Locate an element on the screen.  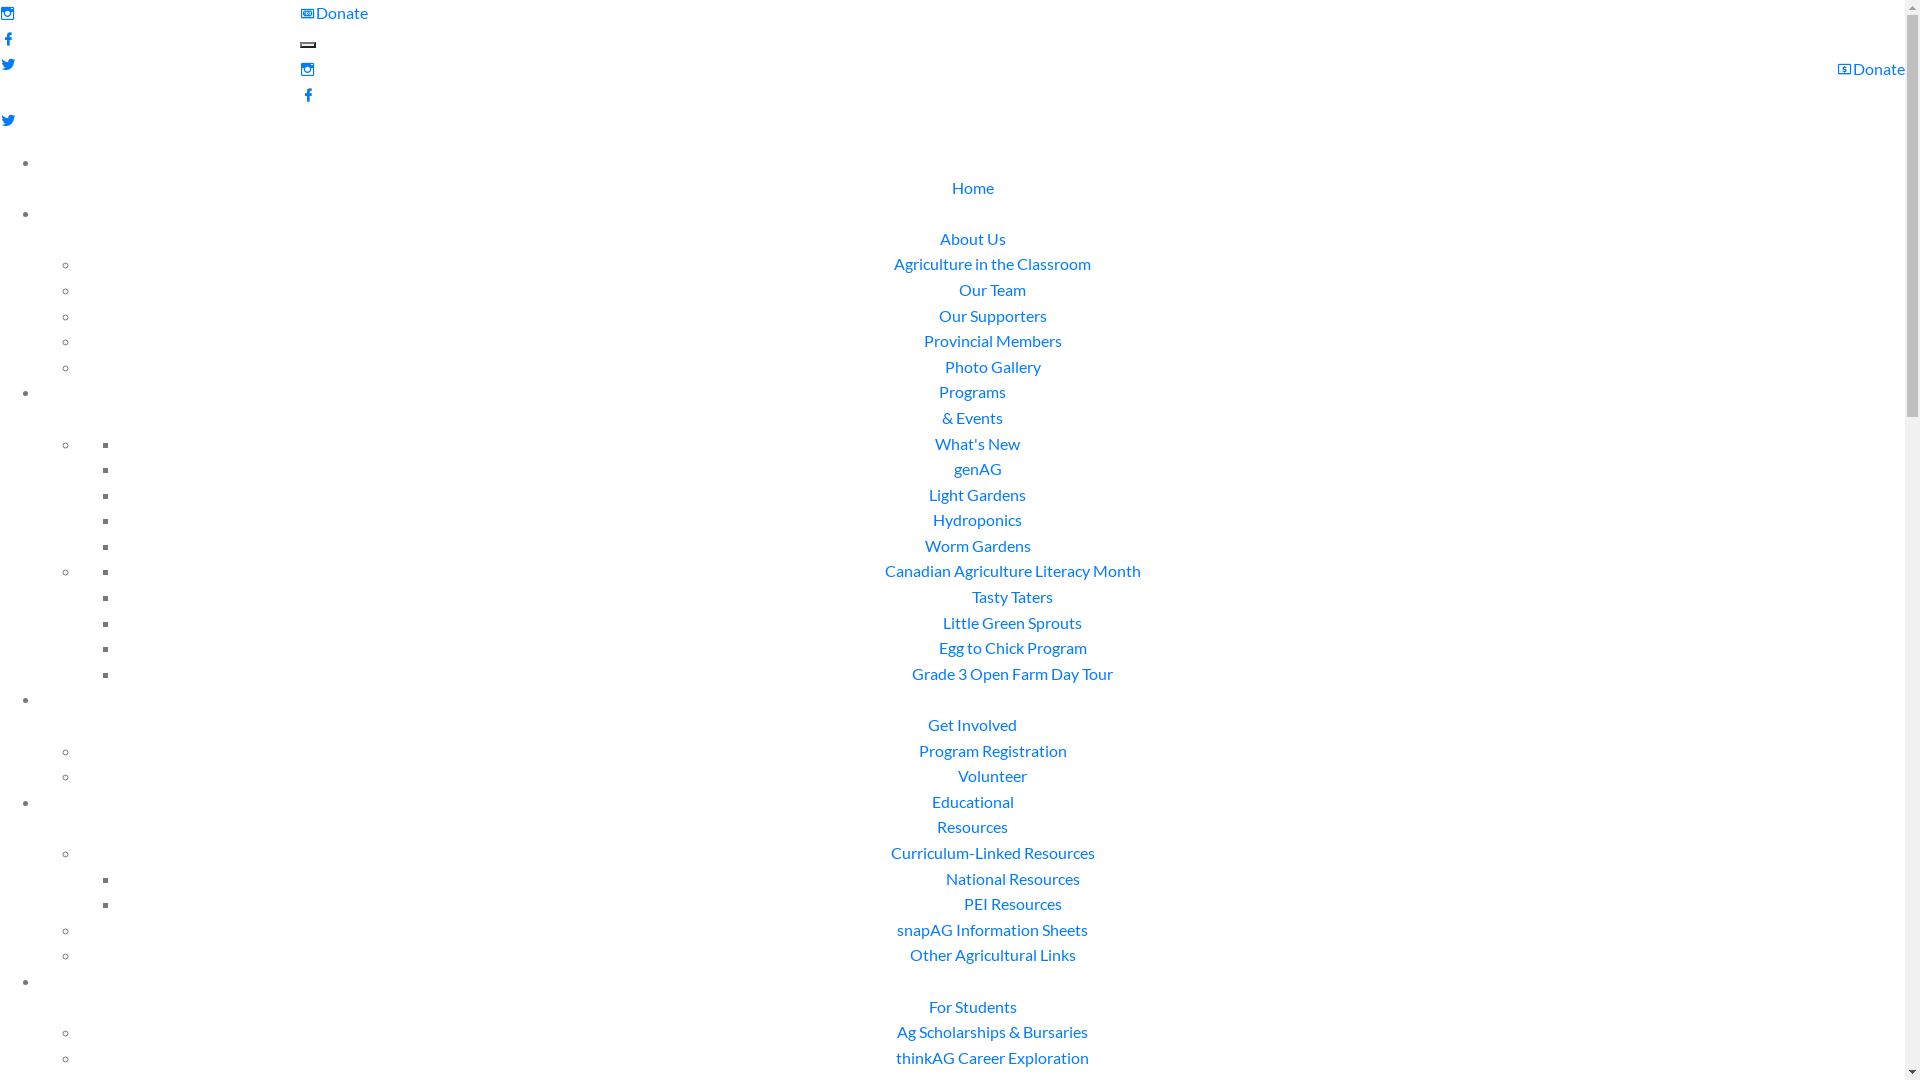
Get Involved is located at coordinates (972, 738).